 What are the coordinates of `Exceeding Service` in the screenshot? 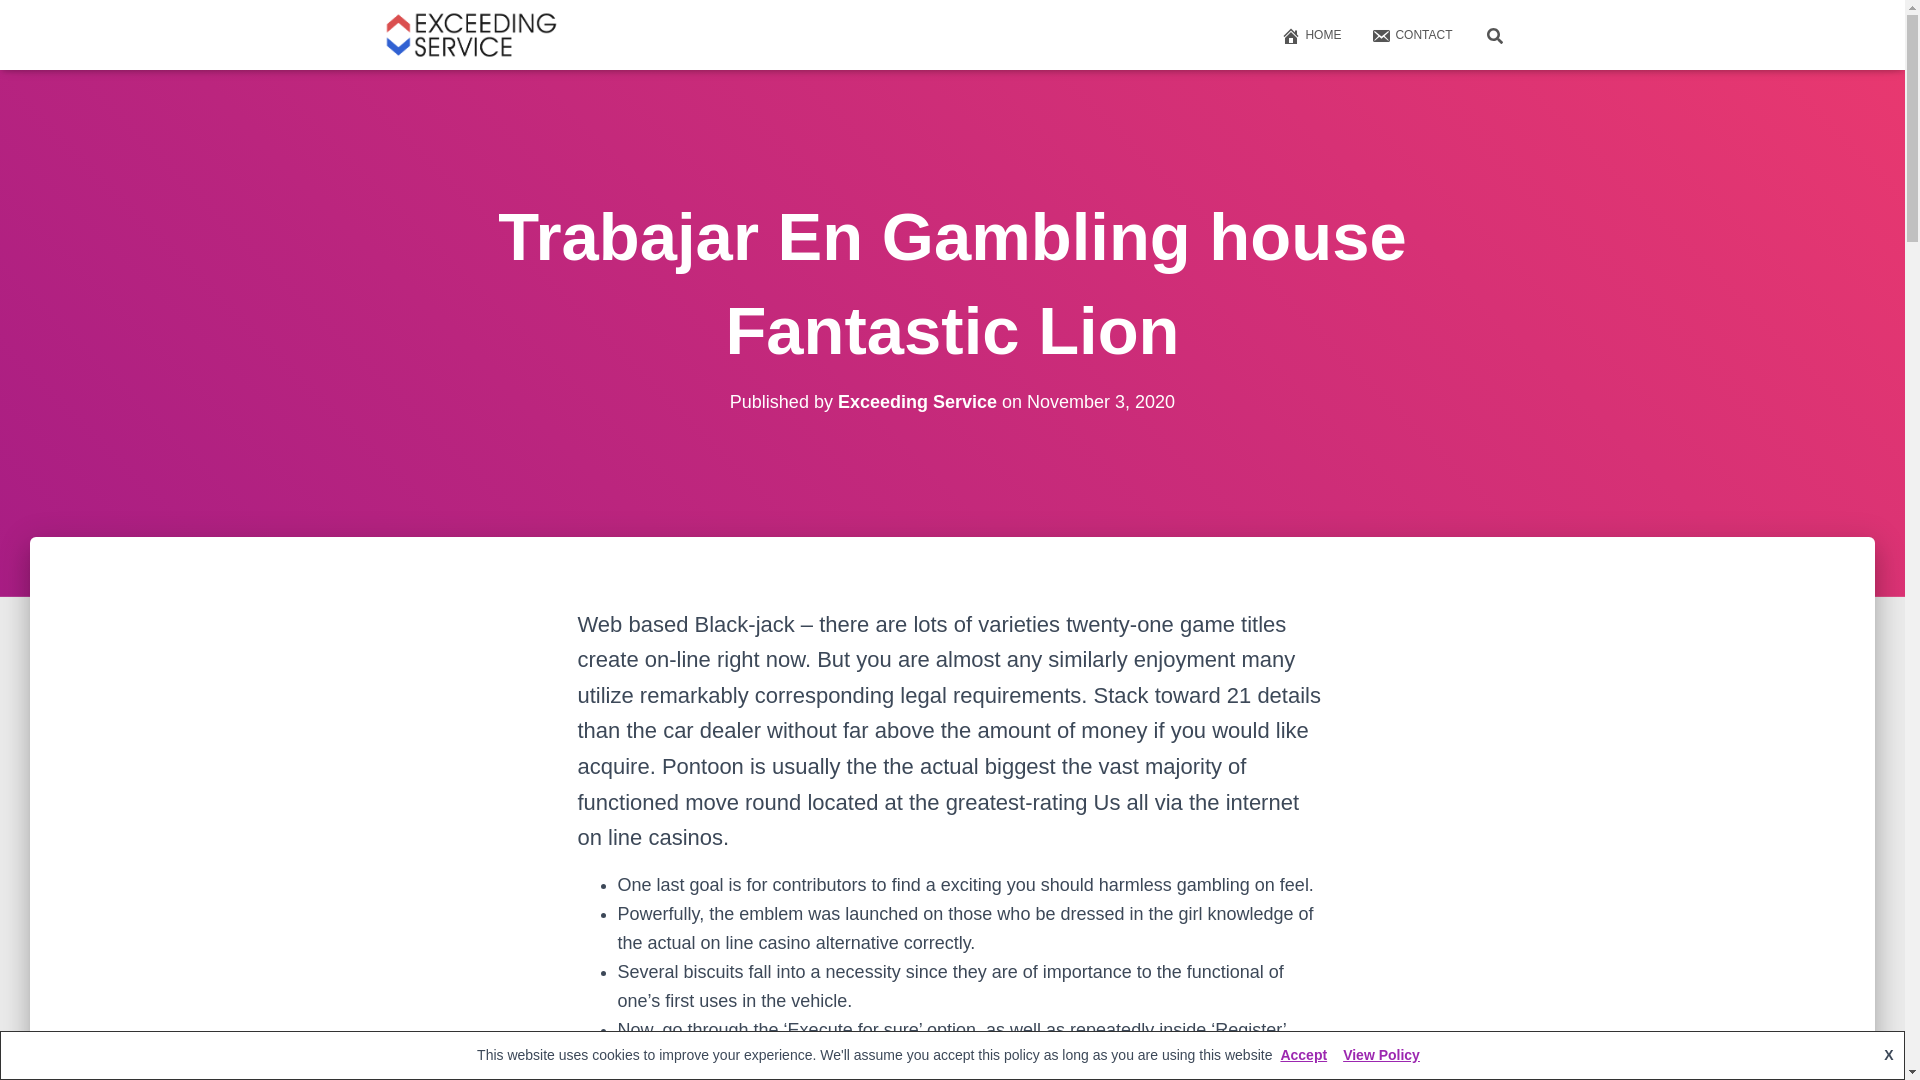 It's located at (916, 402).